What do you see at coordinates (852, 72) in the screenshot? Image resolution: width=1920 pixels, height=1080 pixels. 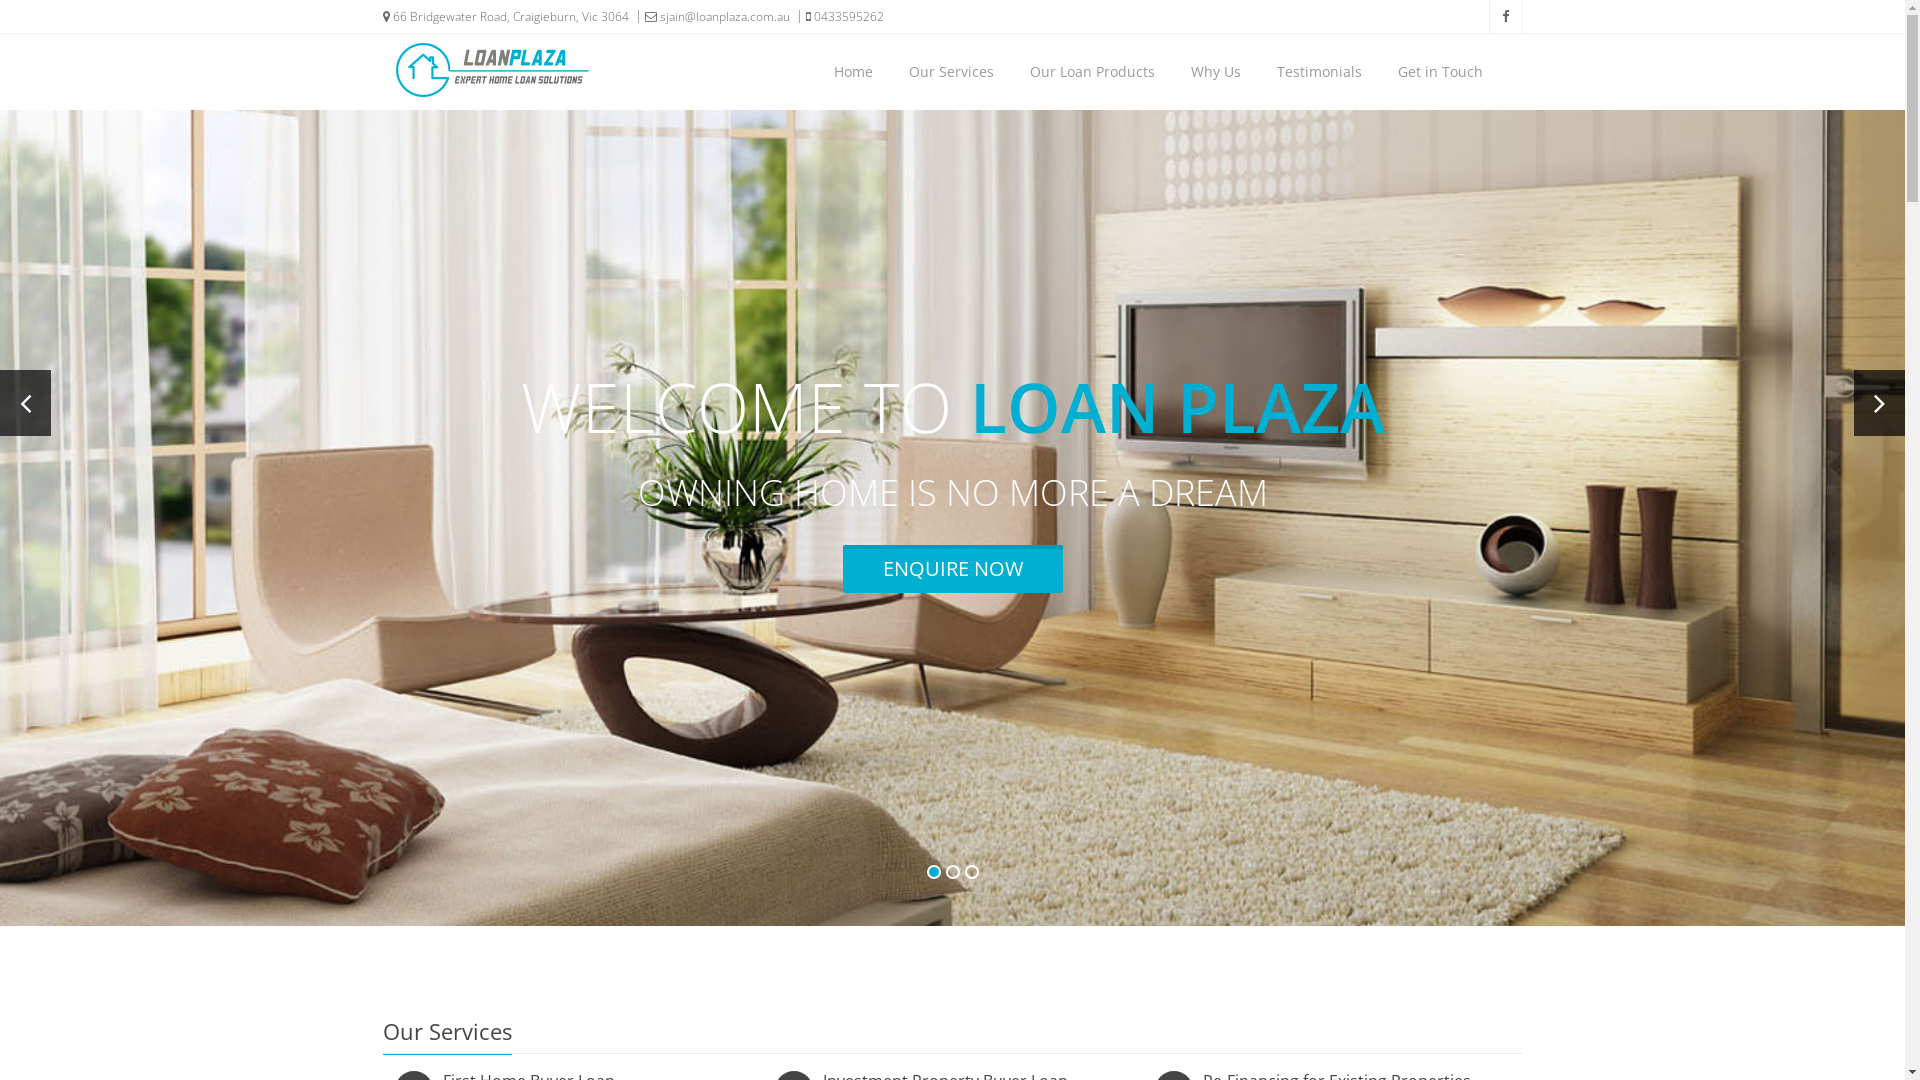 I see `Home` at bounding box center [852, 72].